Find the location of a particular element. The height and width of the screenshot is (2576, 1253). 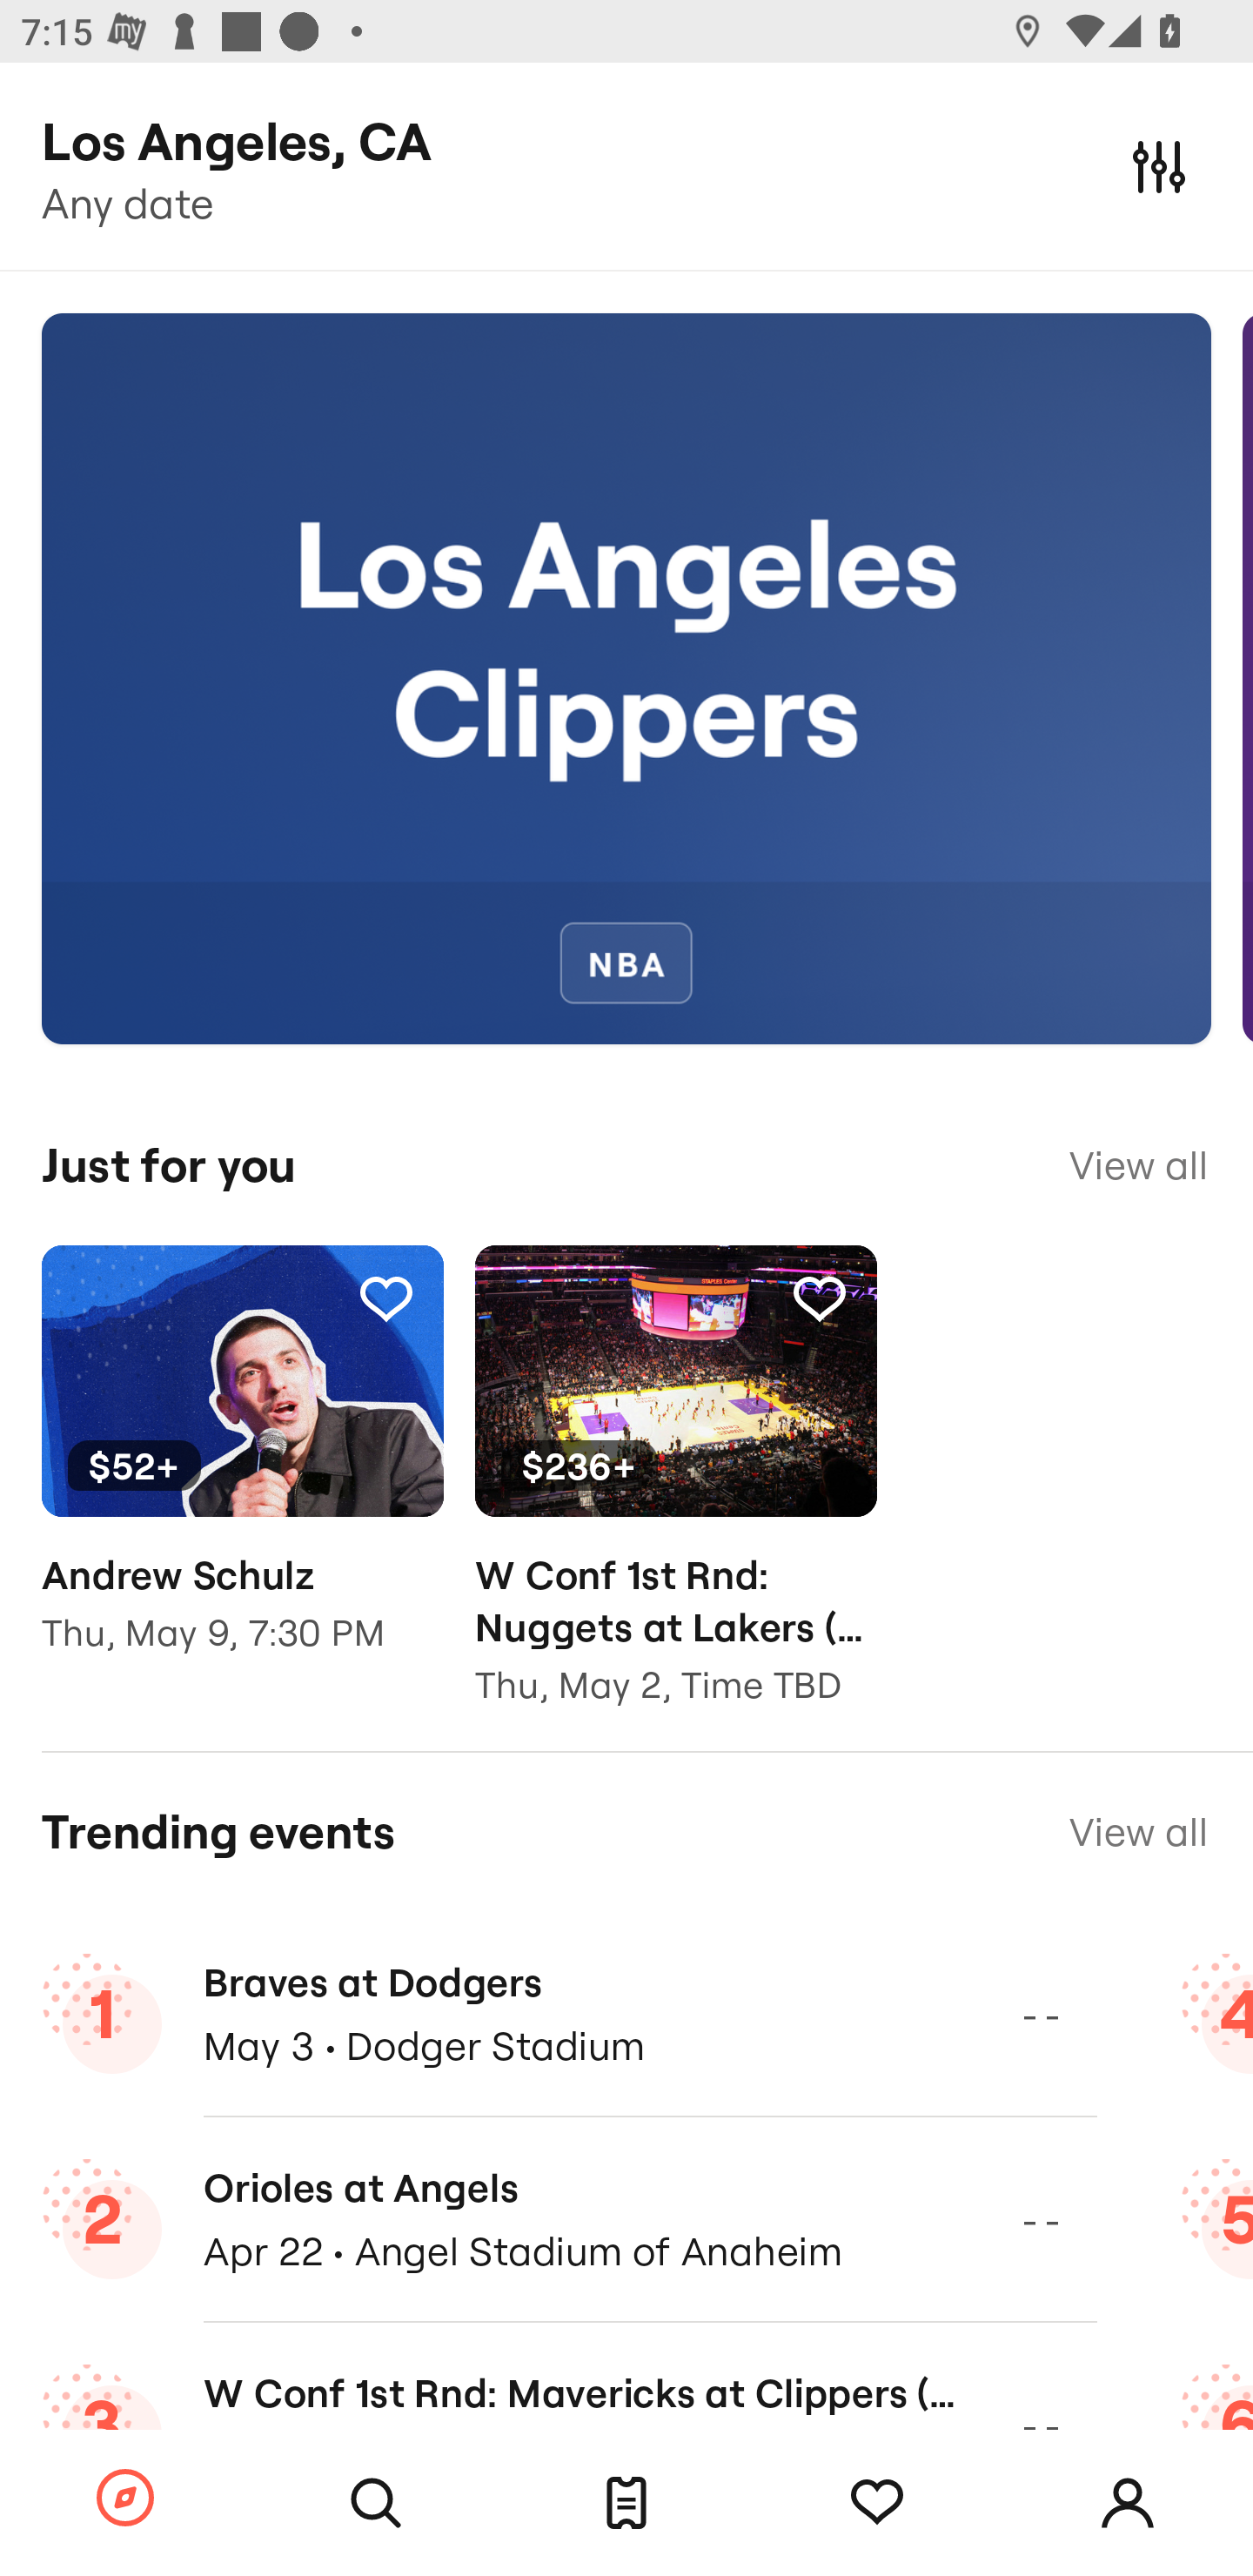

Browse is located at coordinates (125, 2499).